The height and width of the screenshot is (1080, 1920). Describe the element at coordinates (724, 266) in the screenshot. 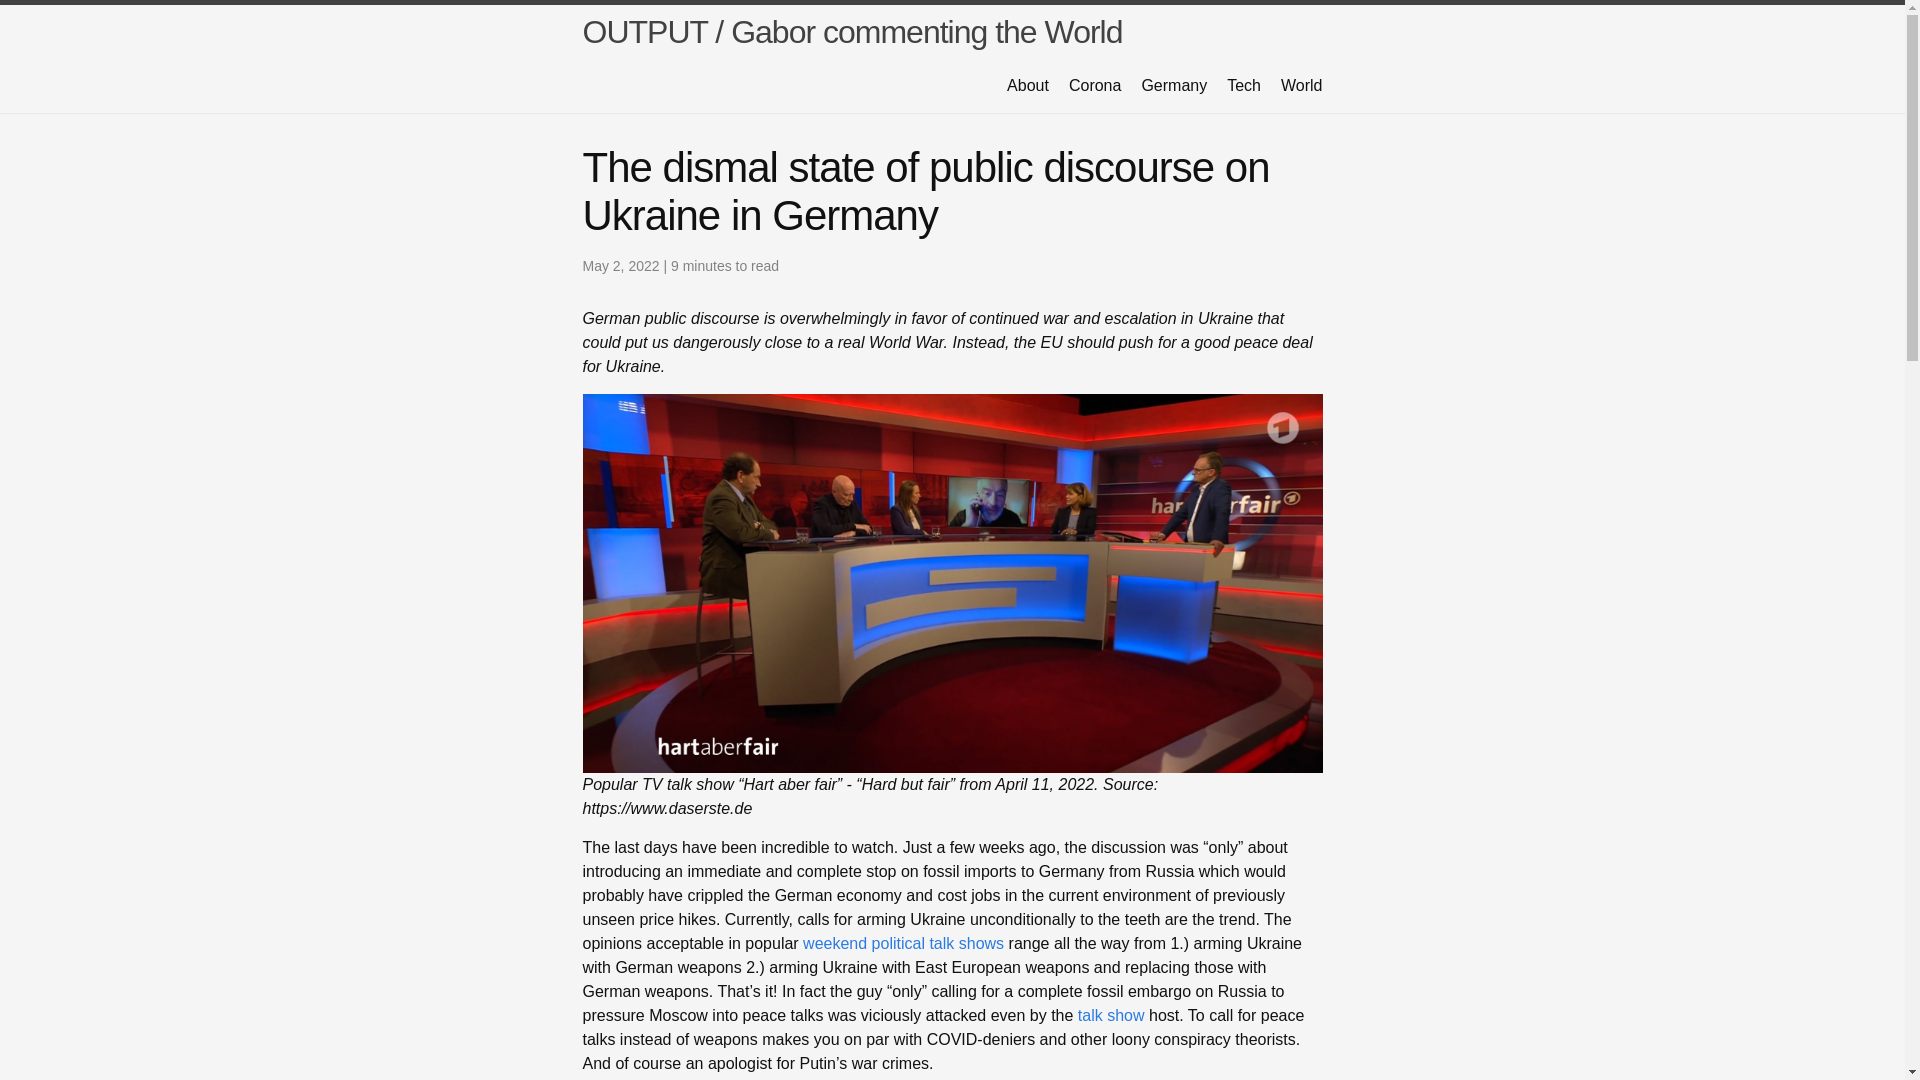

I see `Estimated read time` at that location.